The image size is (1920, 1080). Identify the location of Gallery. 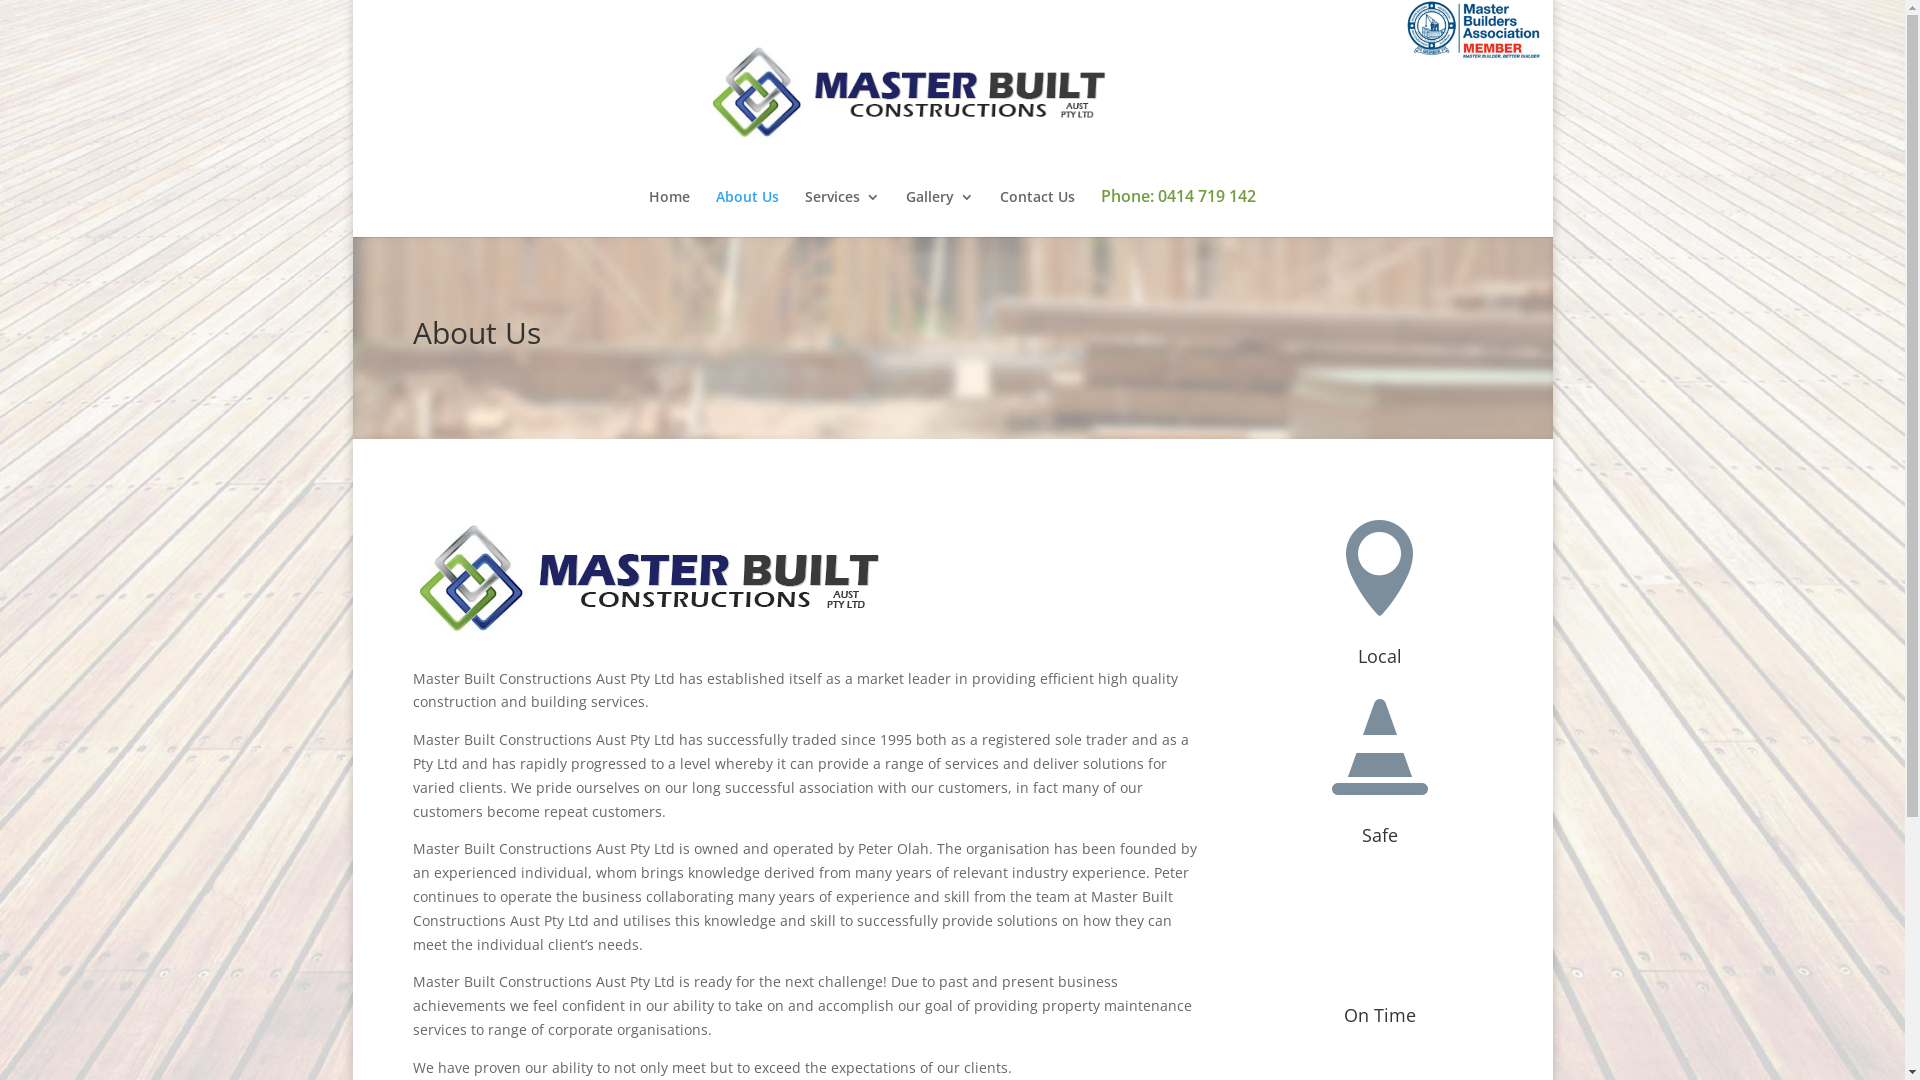
(940, 214).